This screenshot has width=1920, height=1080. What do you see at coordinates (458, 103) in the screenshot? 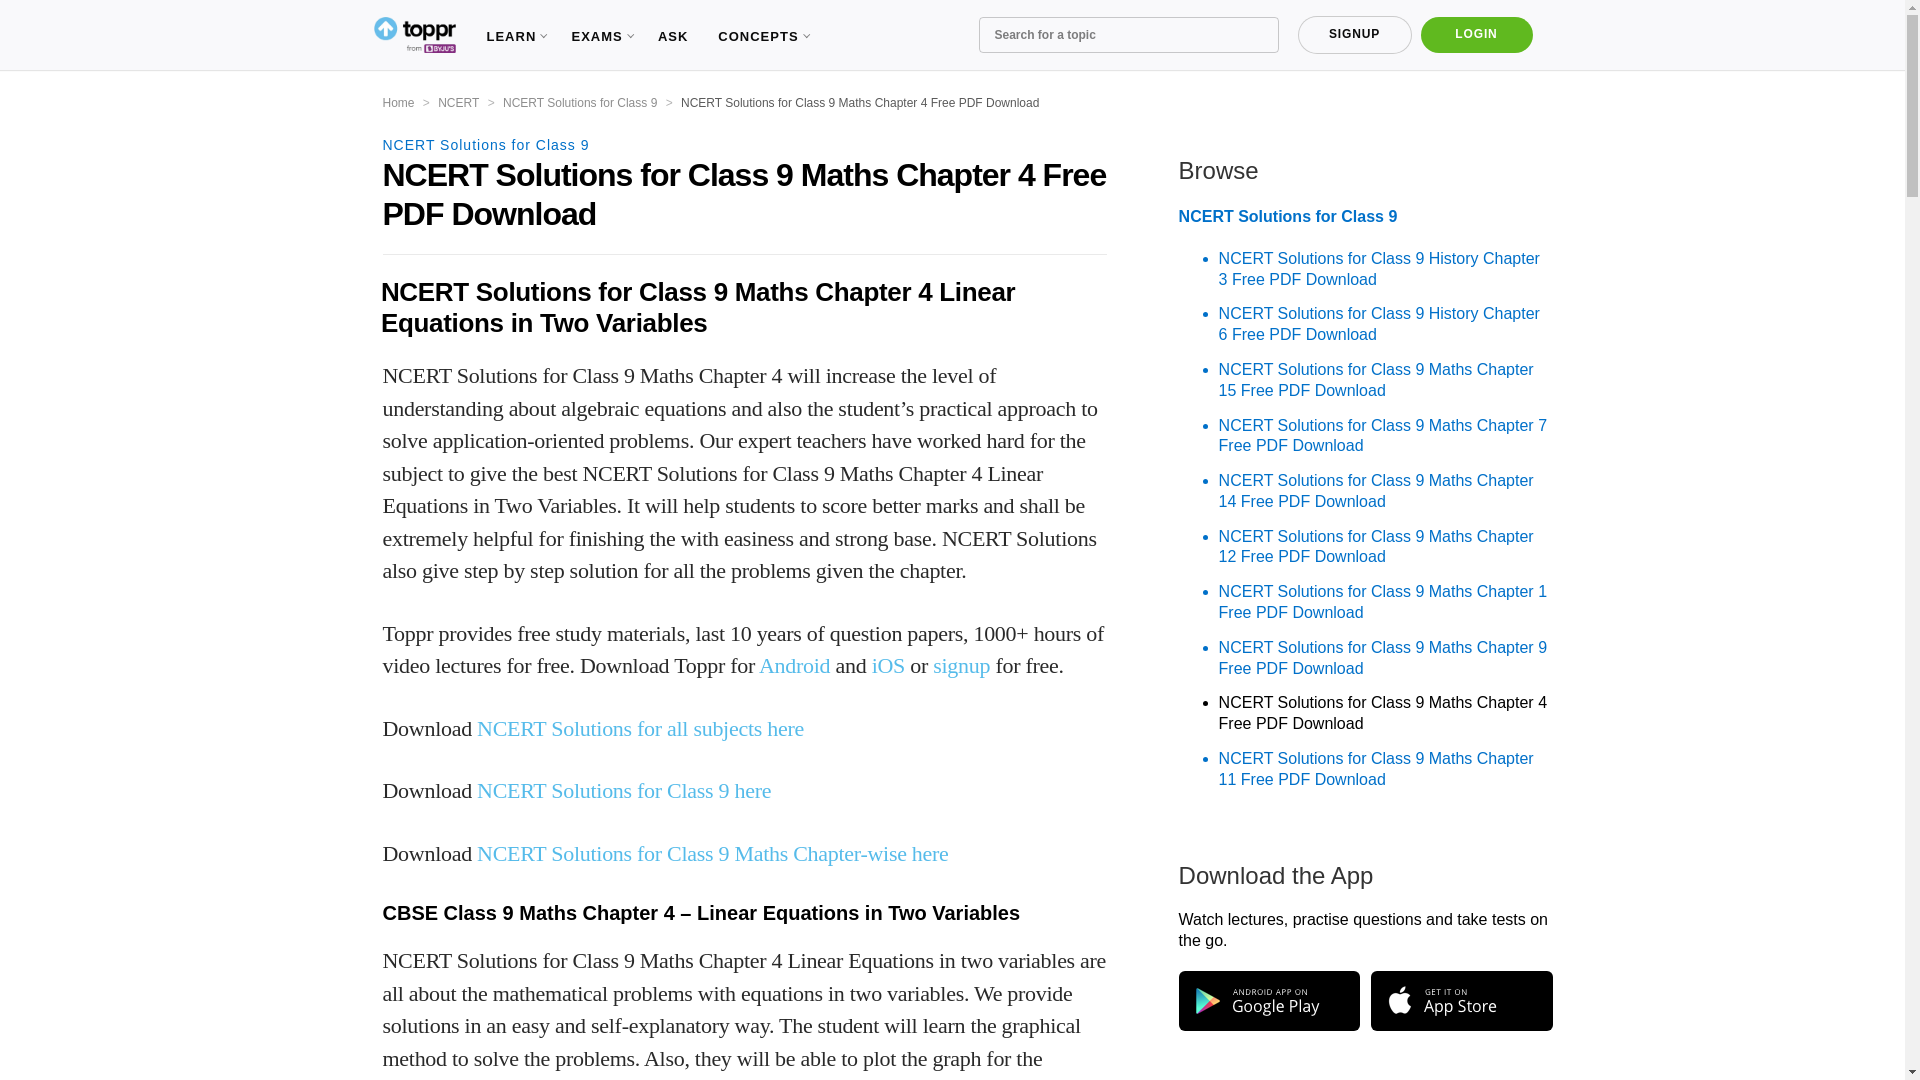
I see `Go to the NCERT` at bounding box center [458, 103].